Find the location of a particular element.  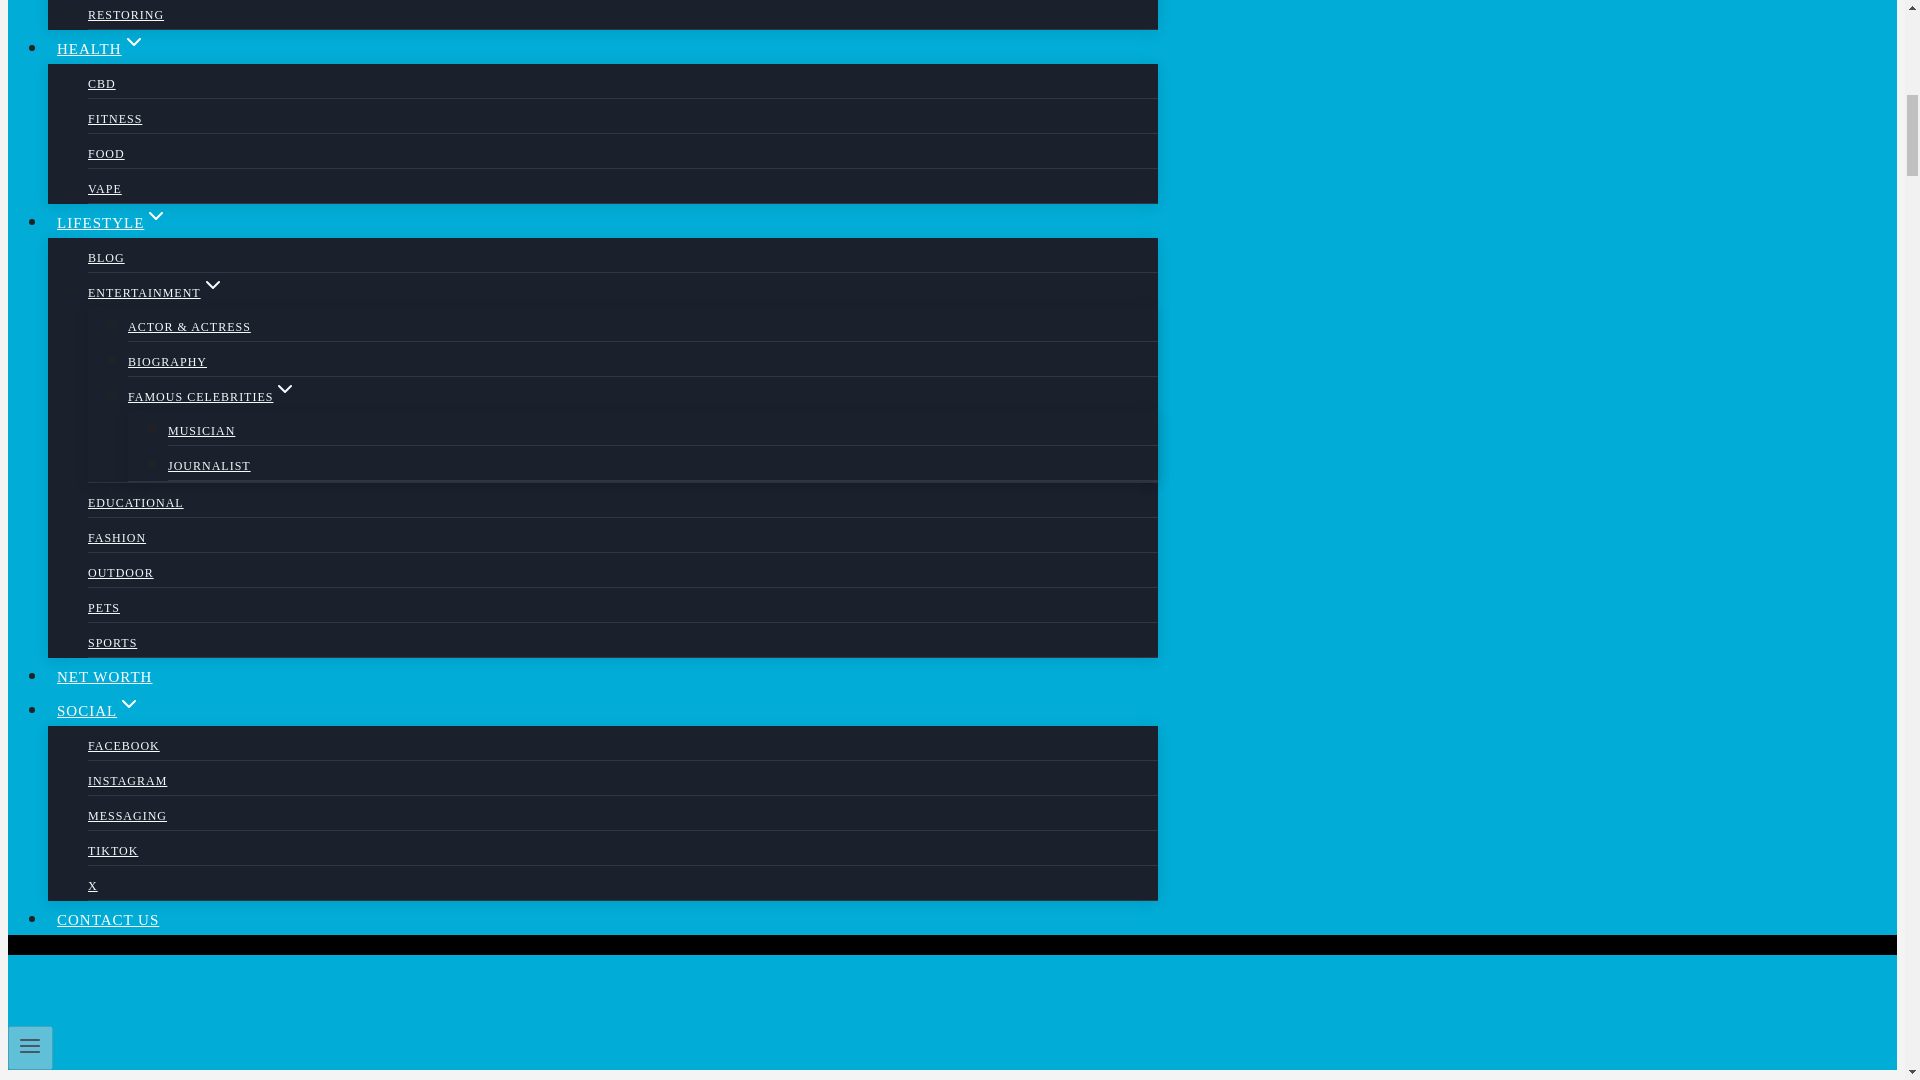

Toggle Menu is located at coordinates (30, 1046).